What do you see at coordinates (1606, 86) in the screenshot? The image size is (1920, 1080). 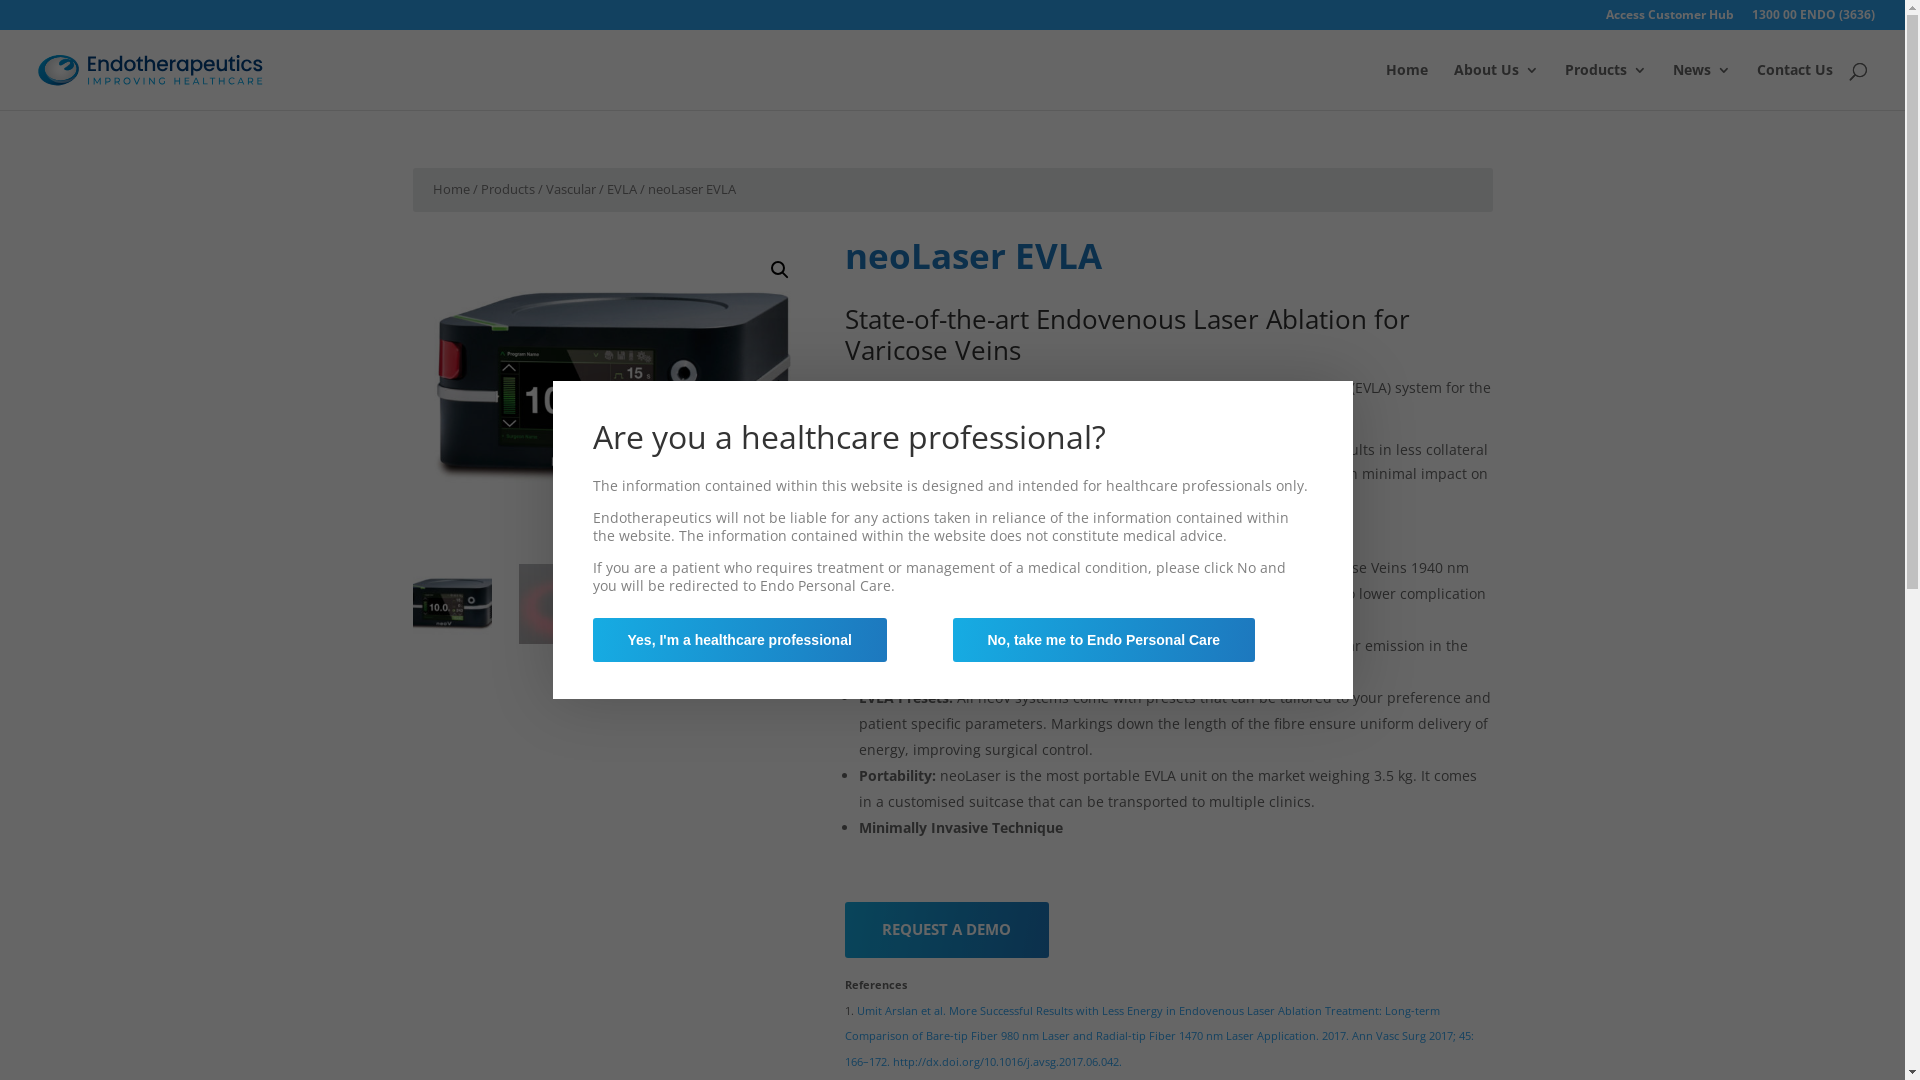 I see `Products` at bounding box center [1606, 86].